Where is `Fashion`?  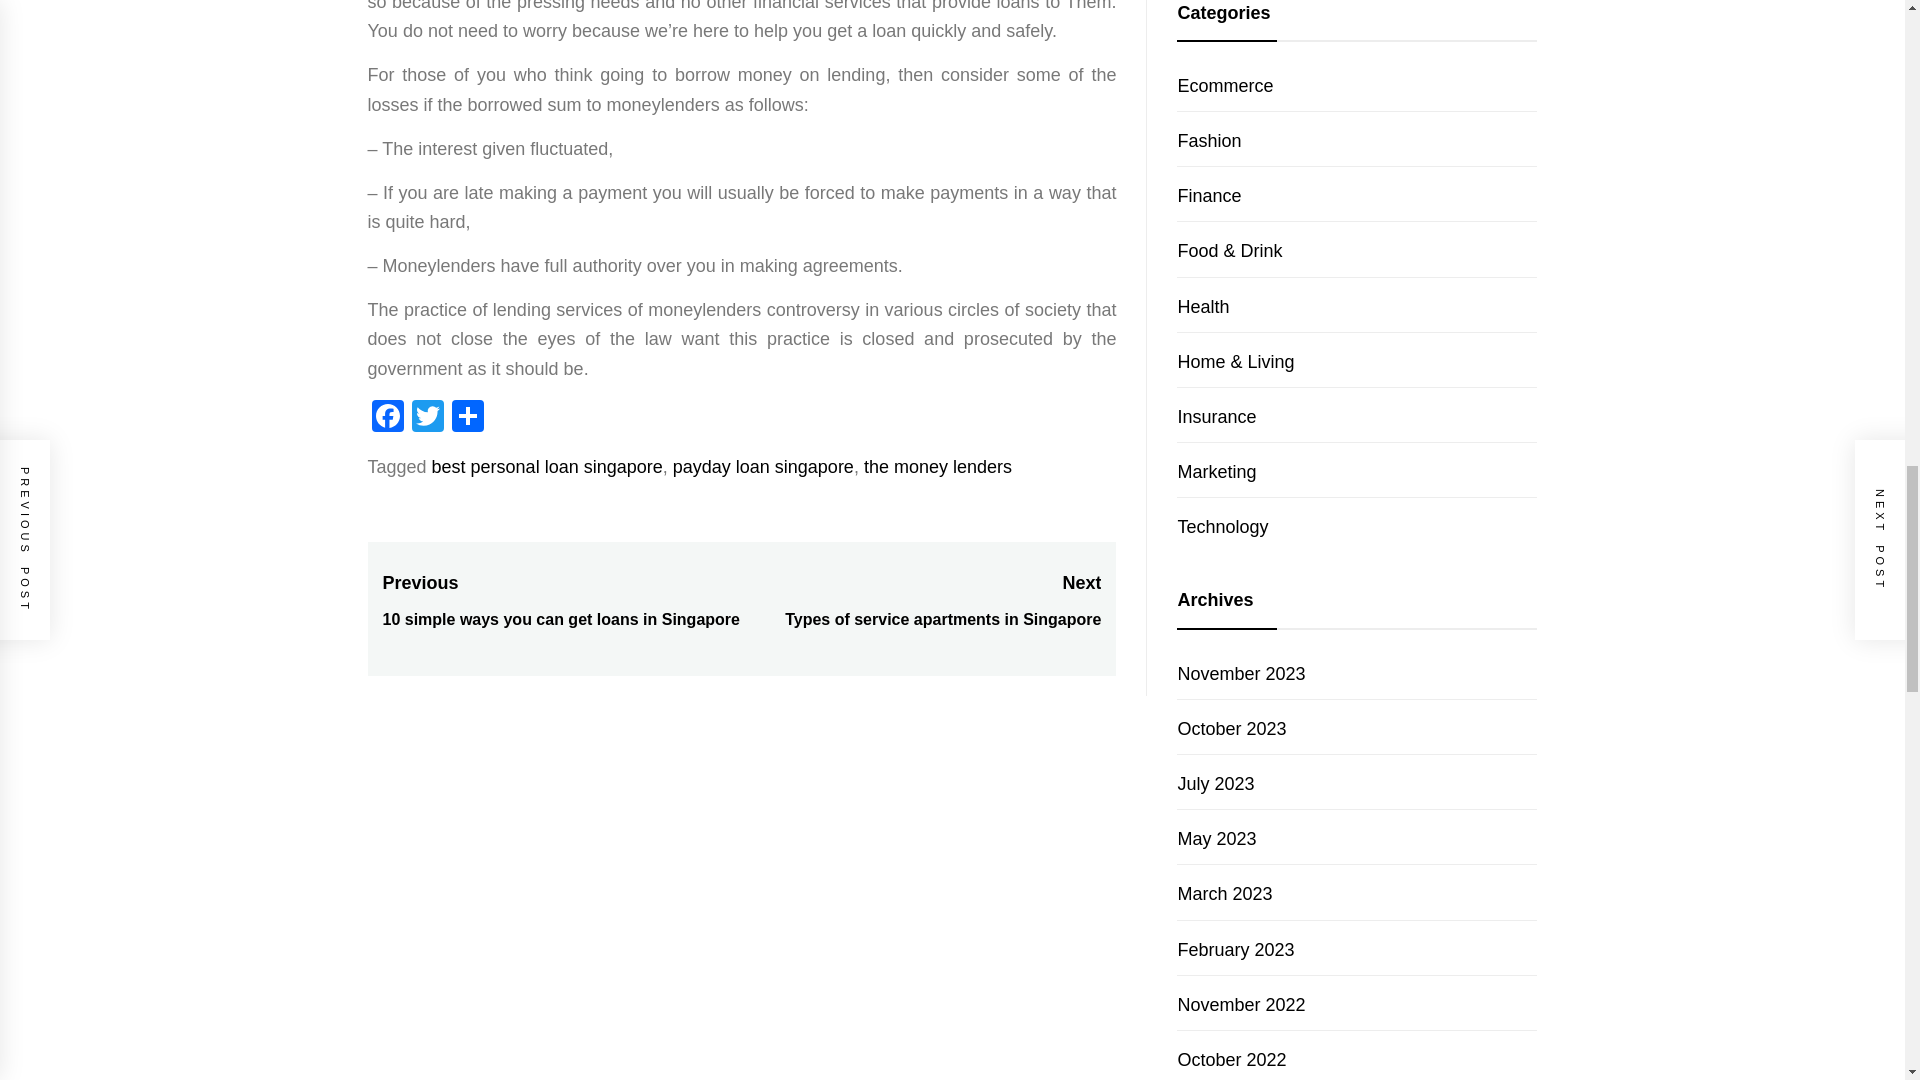 Fashion is located at coordinates (938, 466).